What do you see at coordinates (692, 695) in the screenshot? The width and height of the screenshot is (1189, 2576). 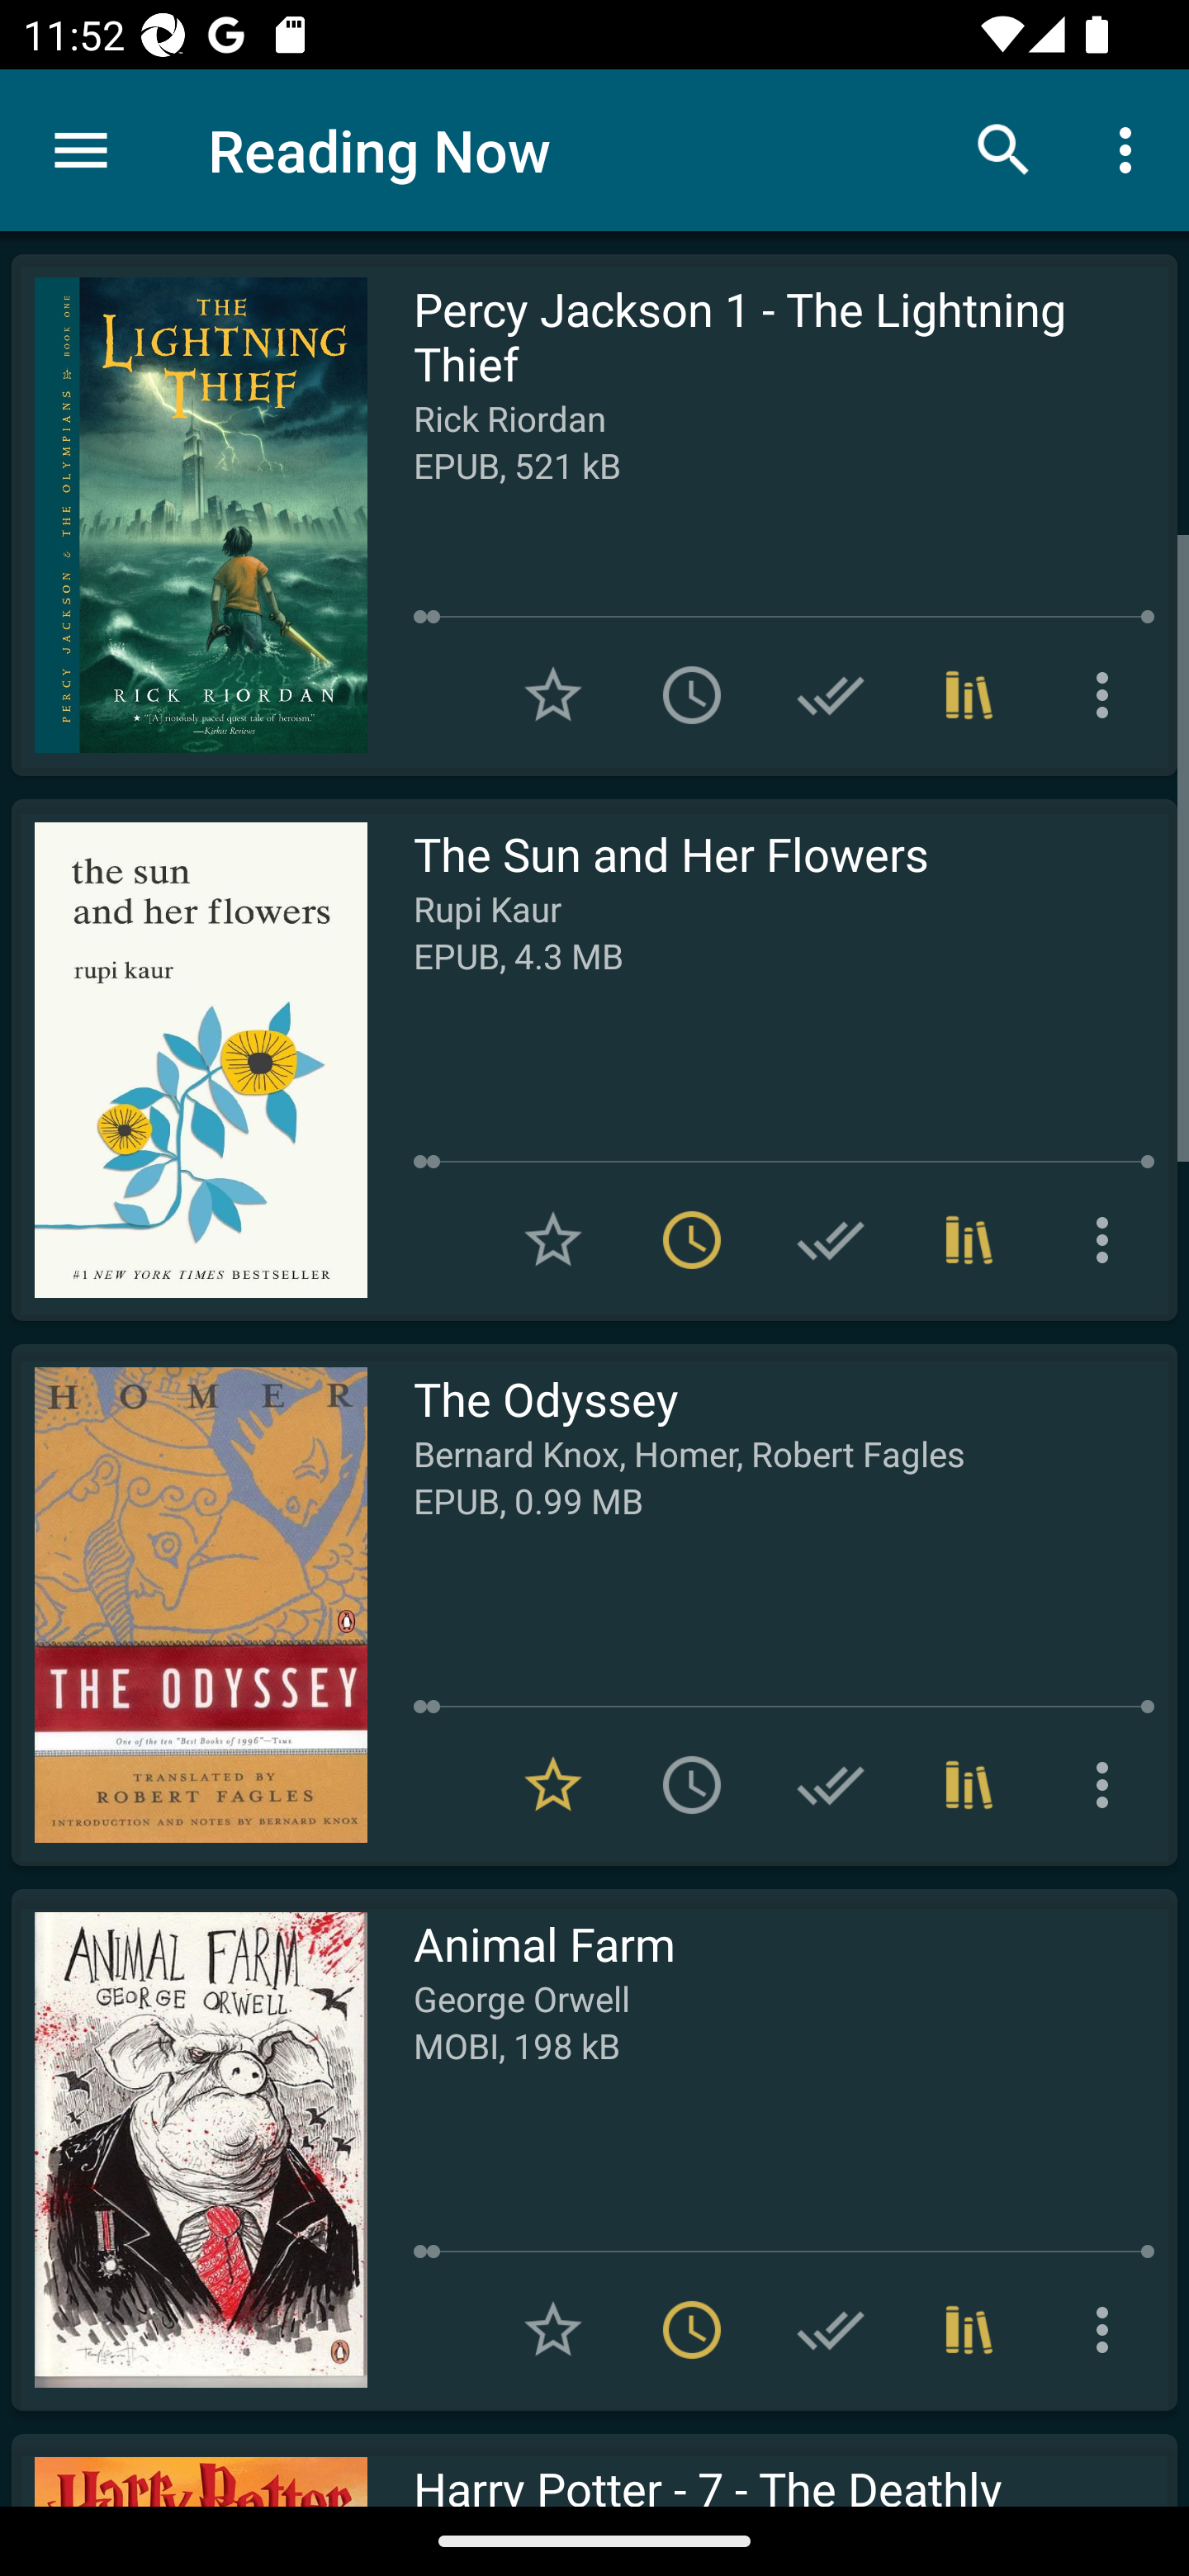 I see `Add to To read` at bounding box center [692, 695].